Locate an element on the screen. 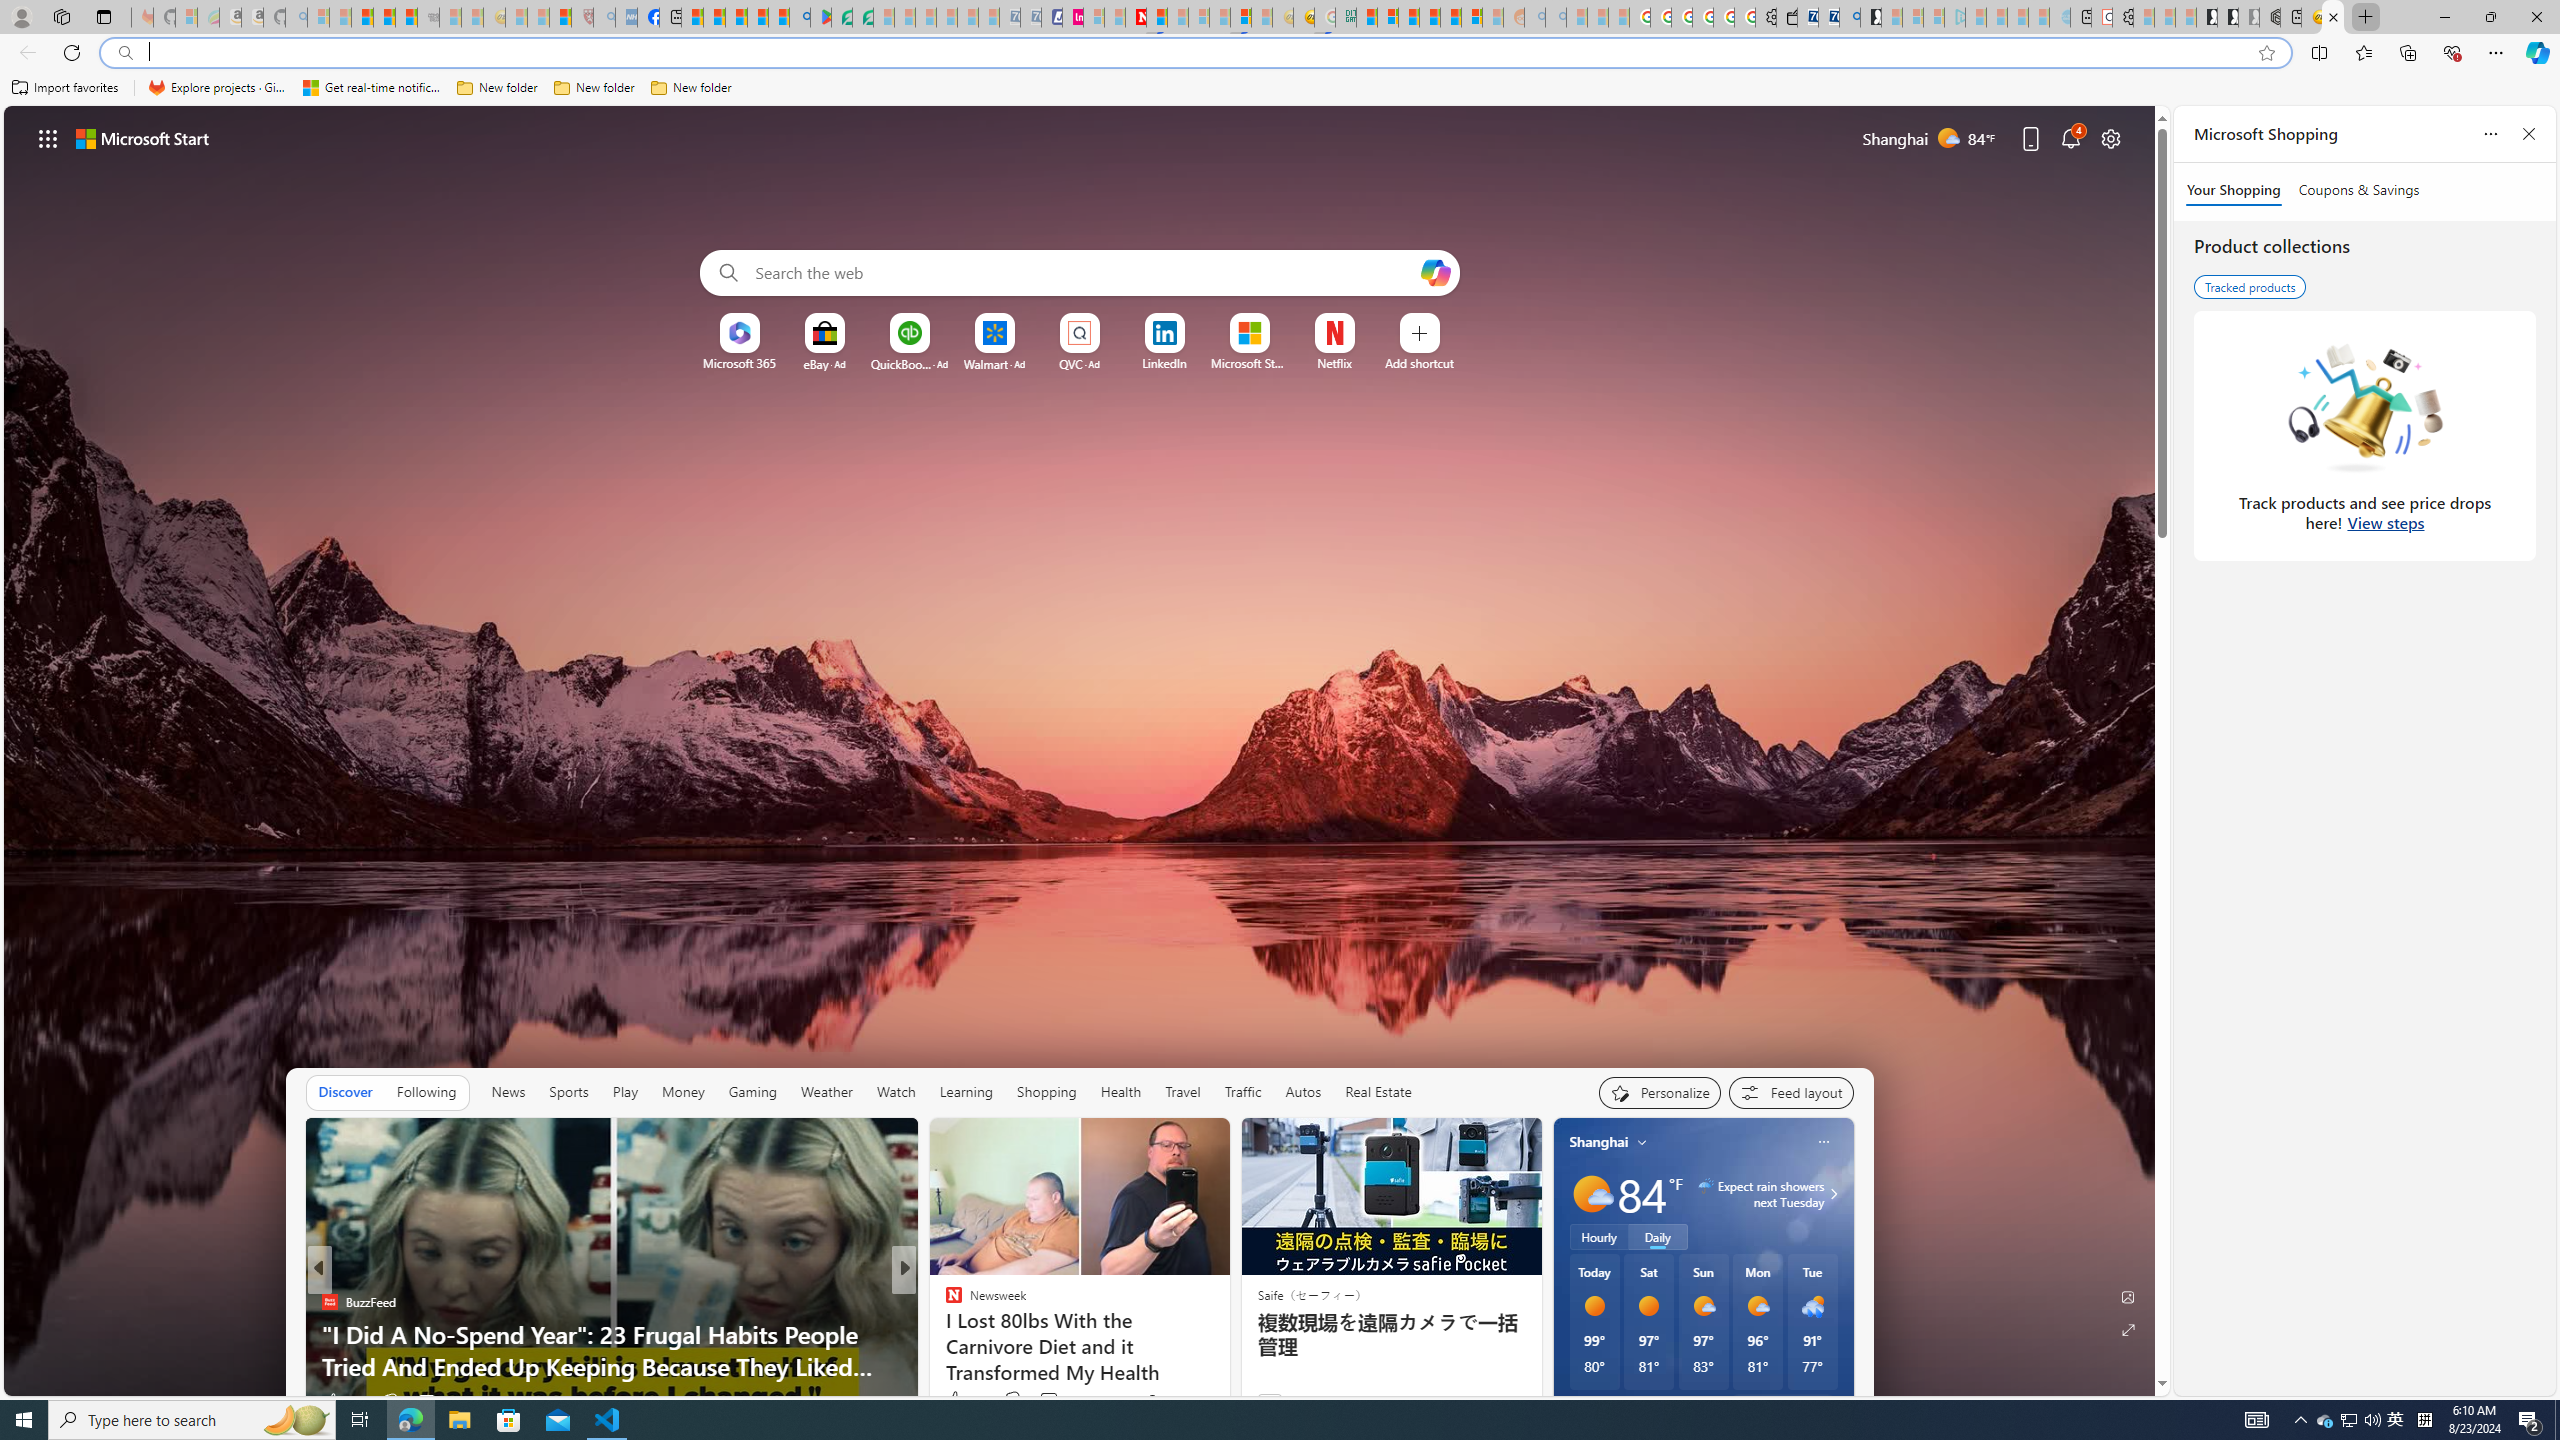 The height and width of the screenshot is (1440, 2560). View comments 73 Comment is located at coordinates (1048, 1399).